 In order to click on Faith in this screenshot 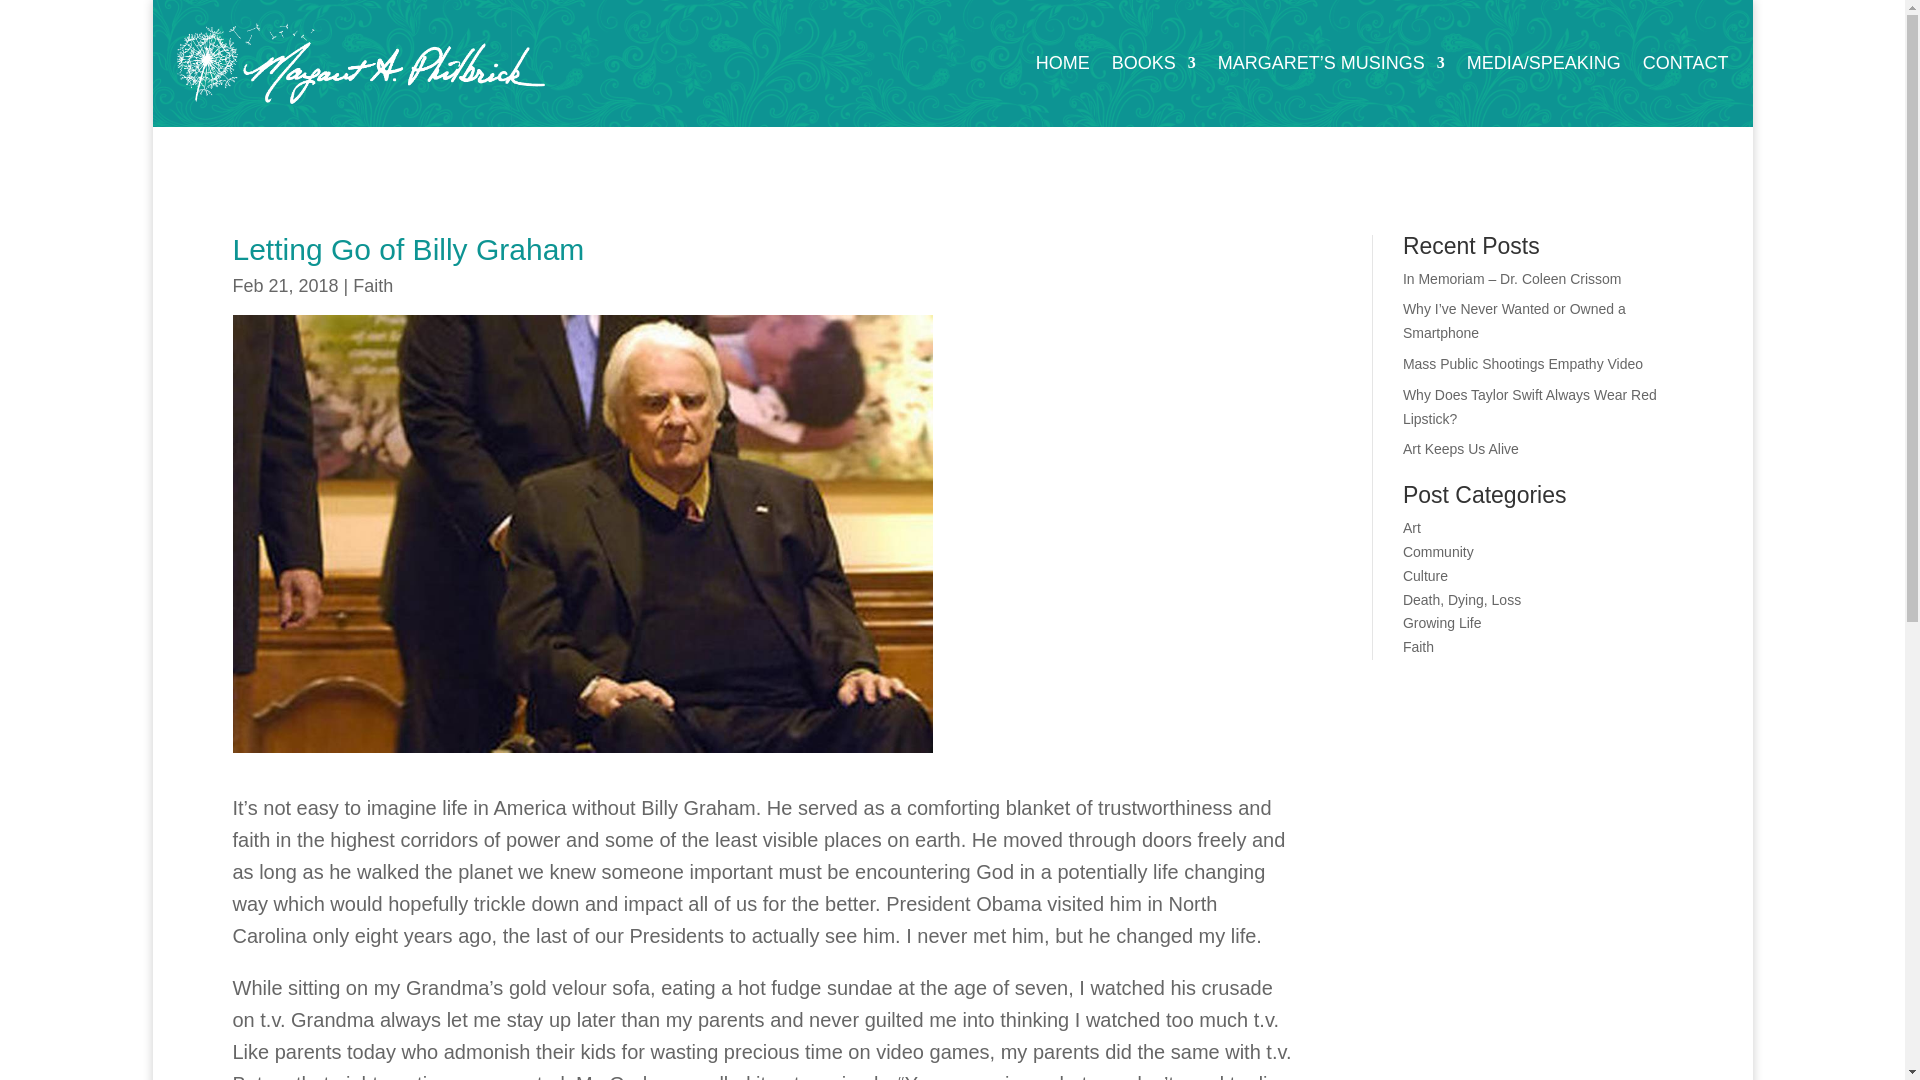, I will do `click(373, 286)`.